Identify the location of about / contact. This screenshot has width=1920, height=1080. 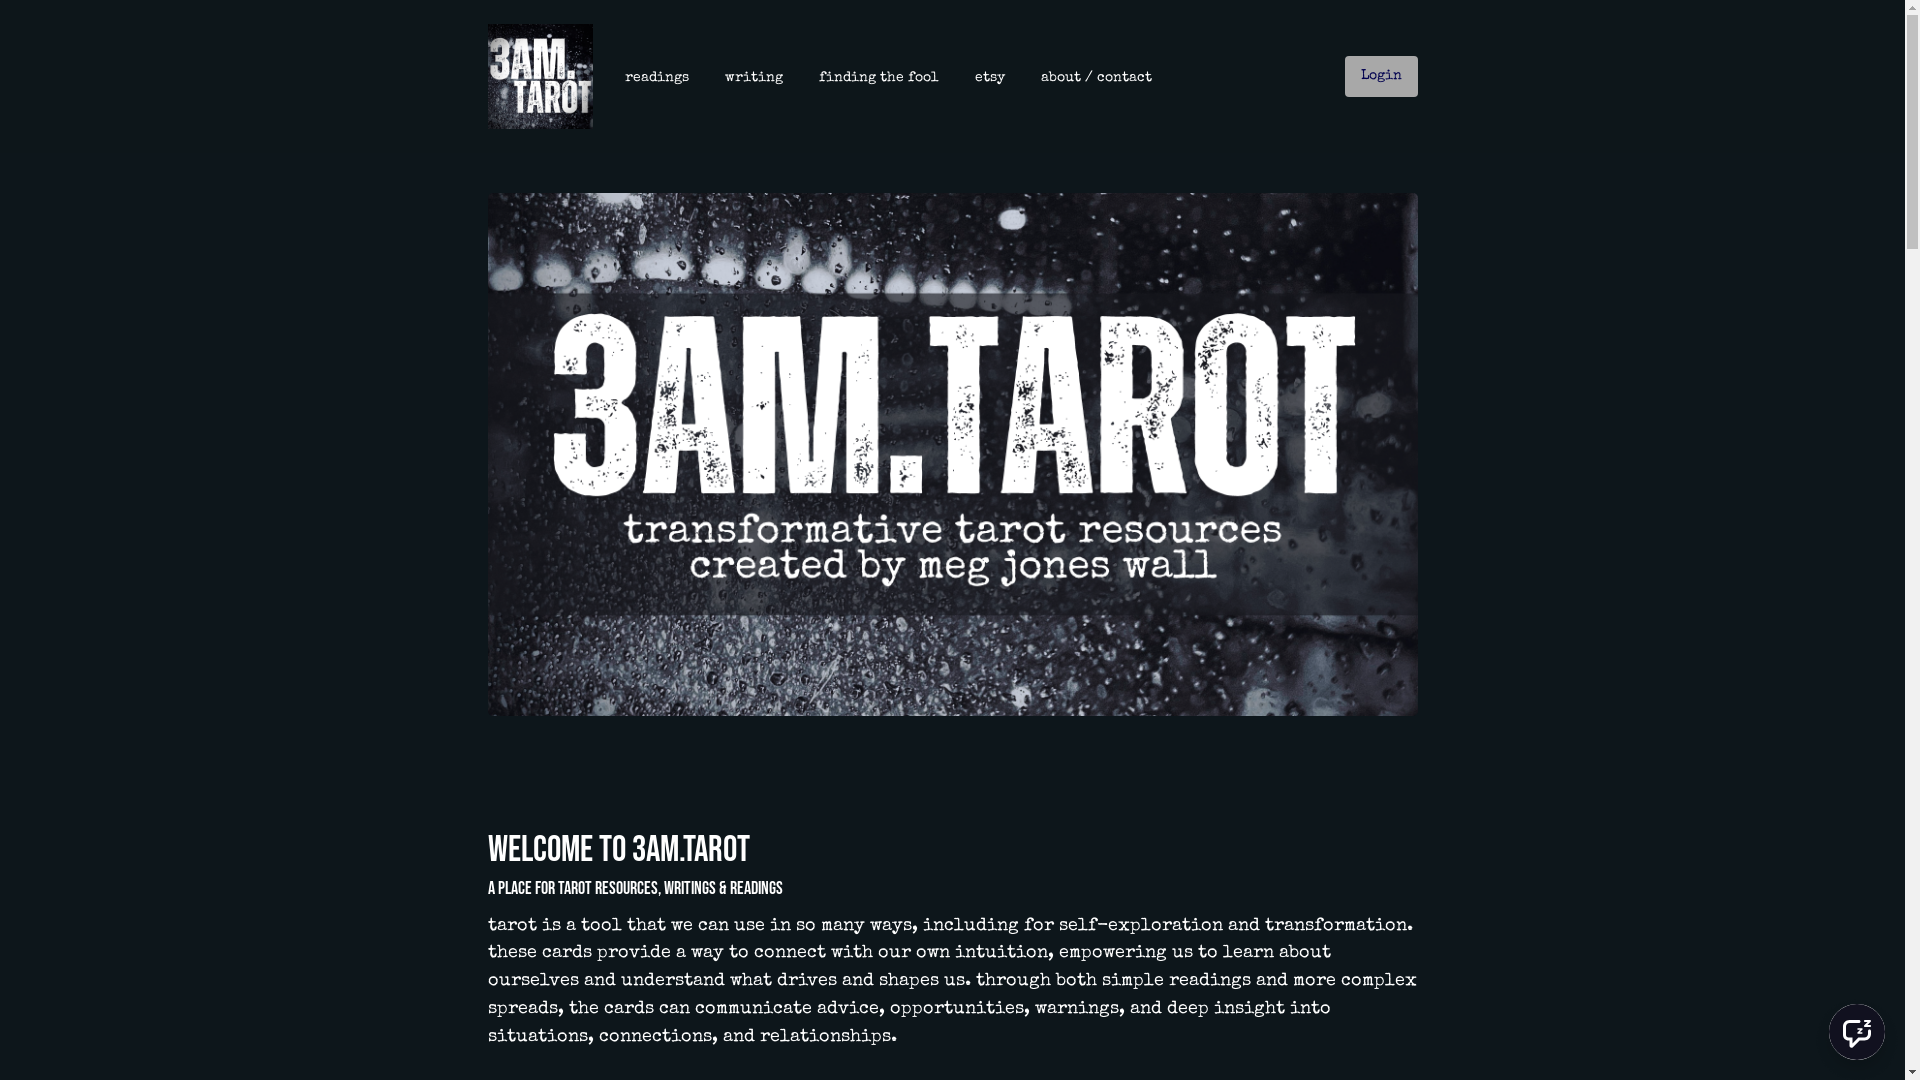
(1096, 78).